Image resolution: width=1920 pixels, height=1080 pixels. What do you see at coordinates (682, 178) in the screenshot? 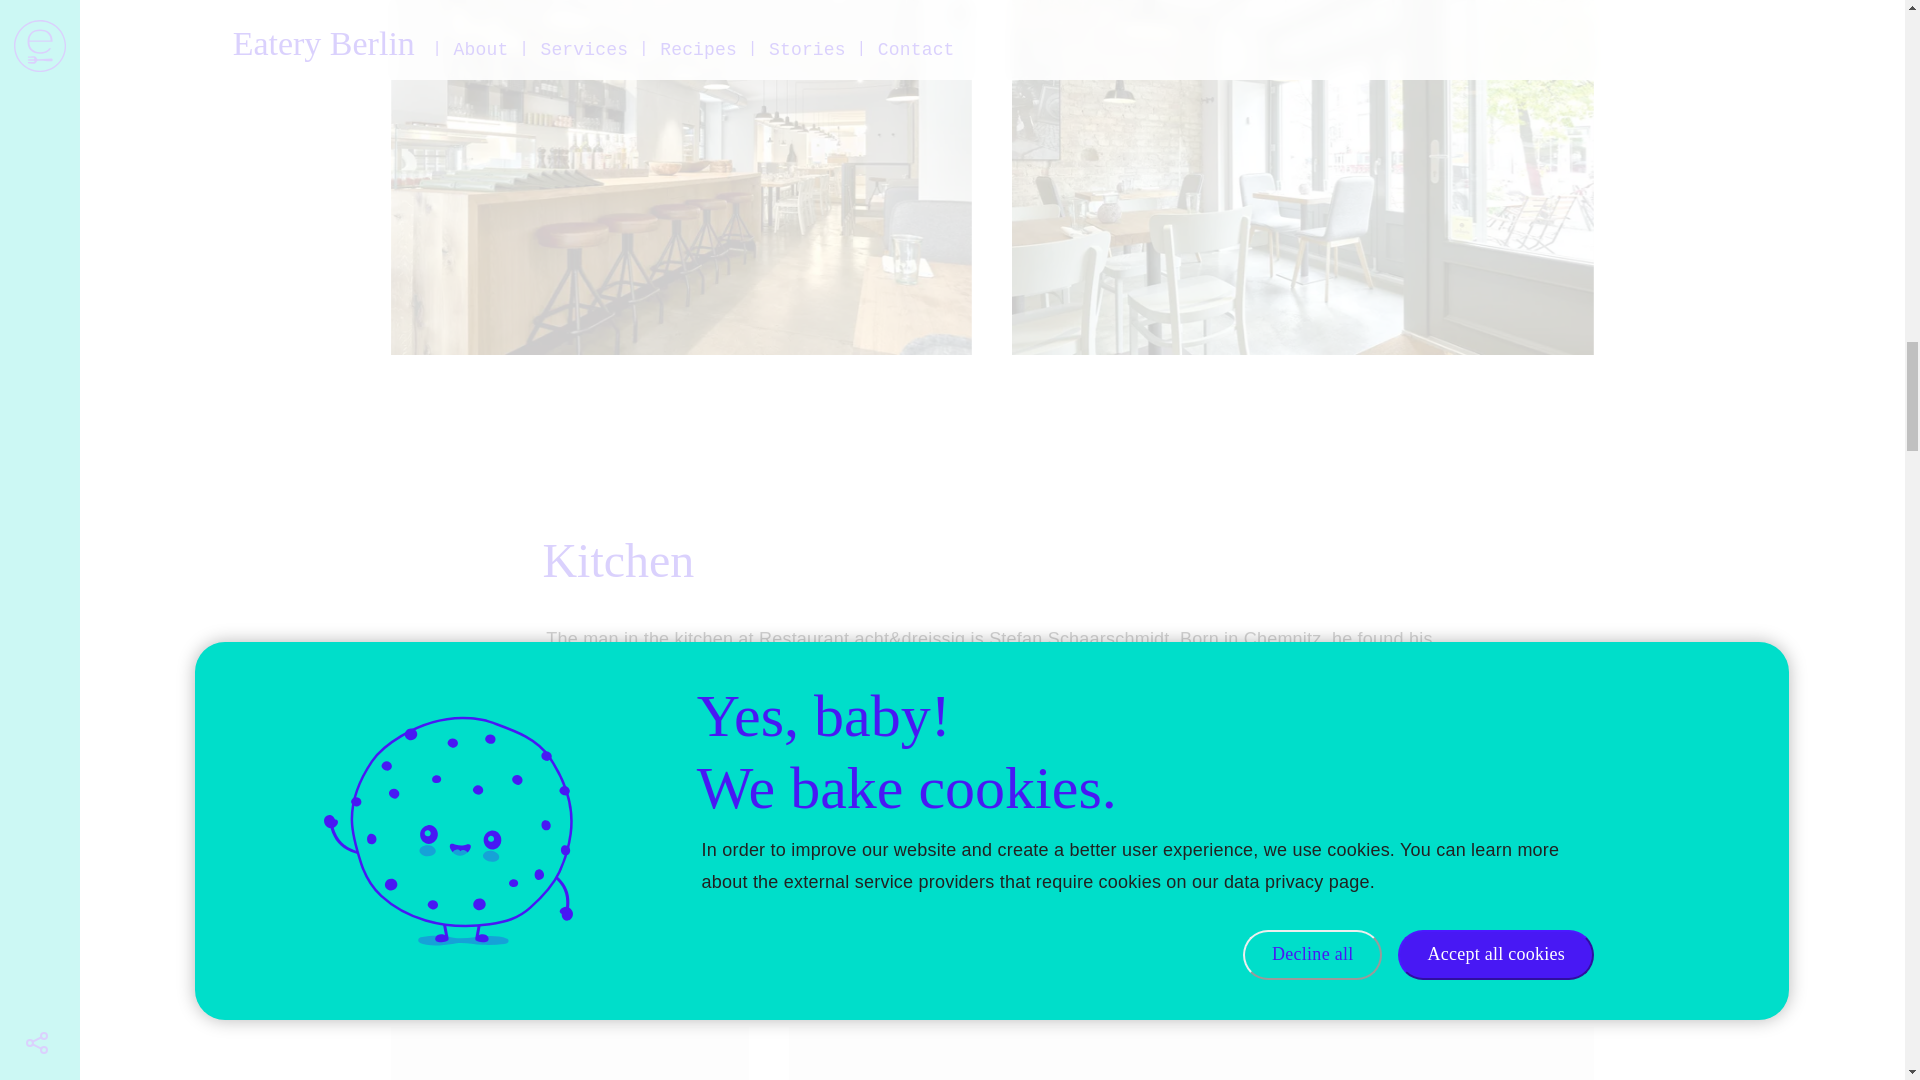
I see `interior-of-restaurant-achtunddreissig-berlin` at bounding box center [682, 178].